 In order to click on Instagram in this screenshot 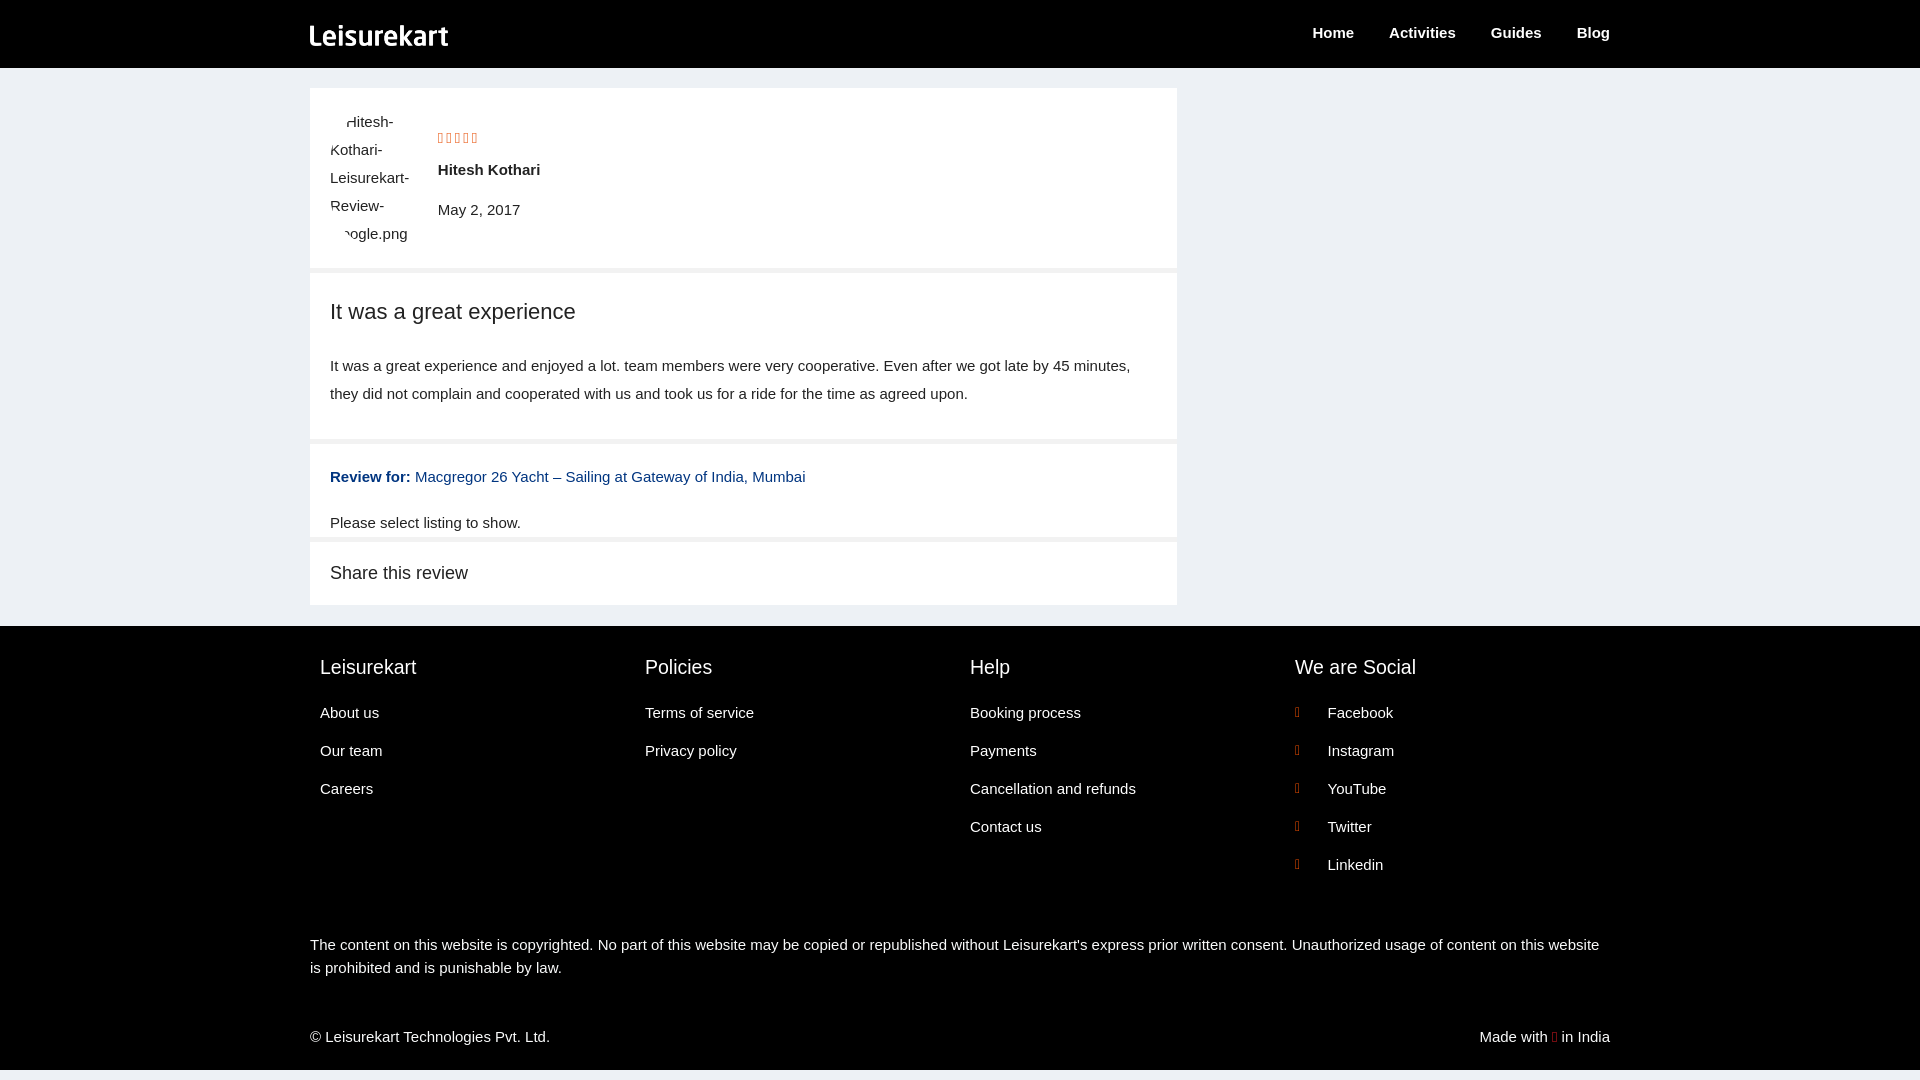, I will do `click(1446, 750)`.